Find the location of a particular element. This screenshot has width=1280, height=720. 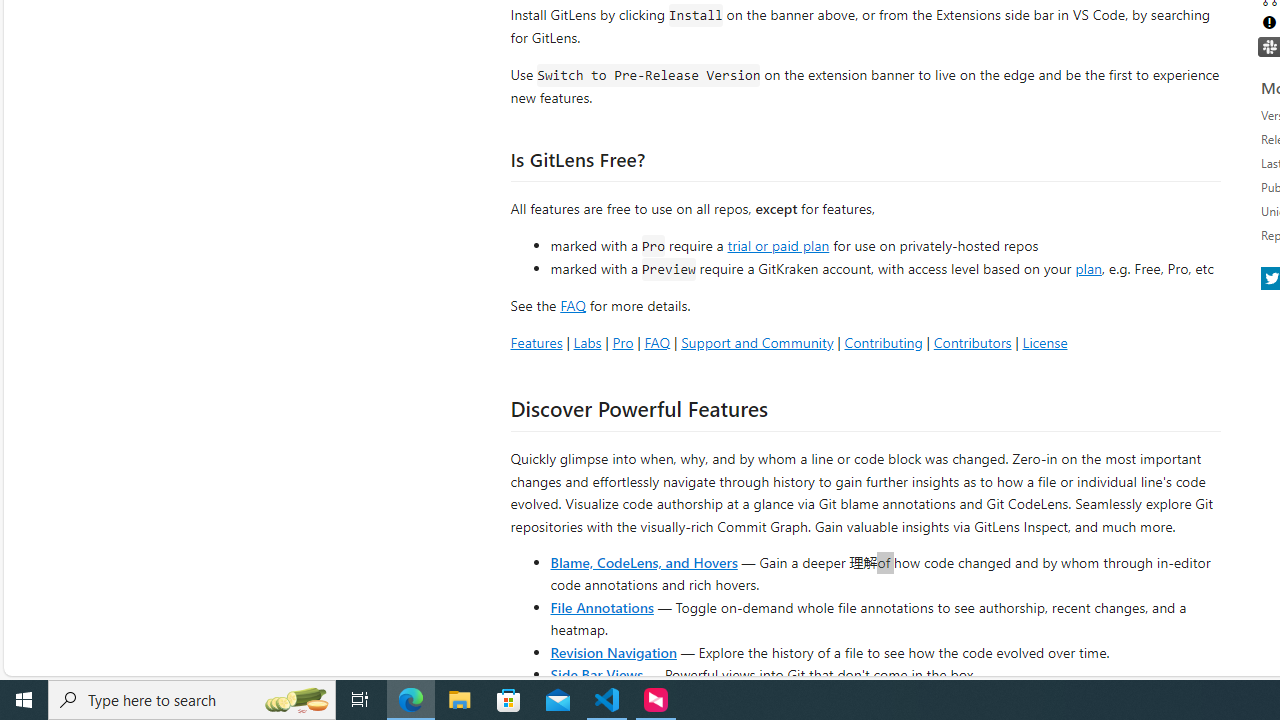

Blame, CodeLens, and Hovers is located at coordinates (644, 562).